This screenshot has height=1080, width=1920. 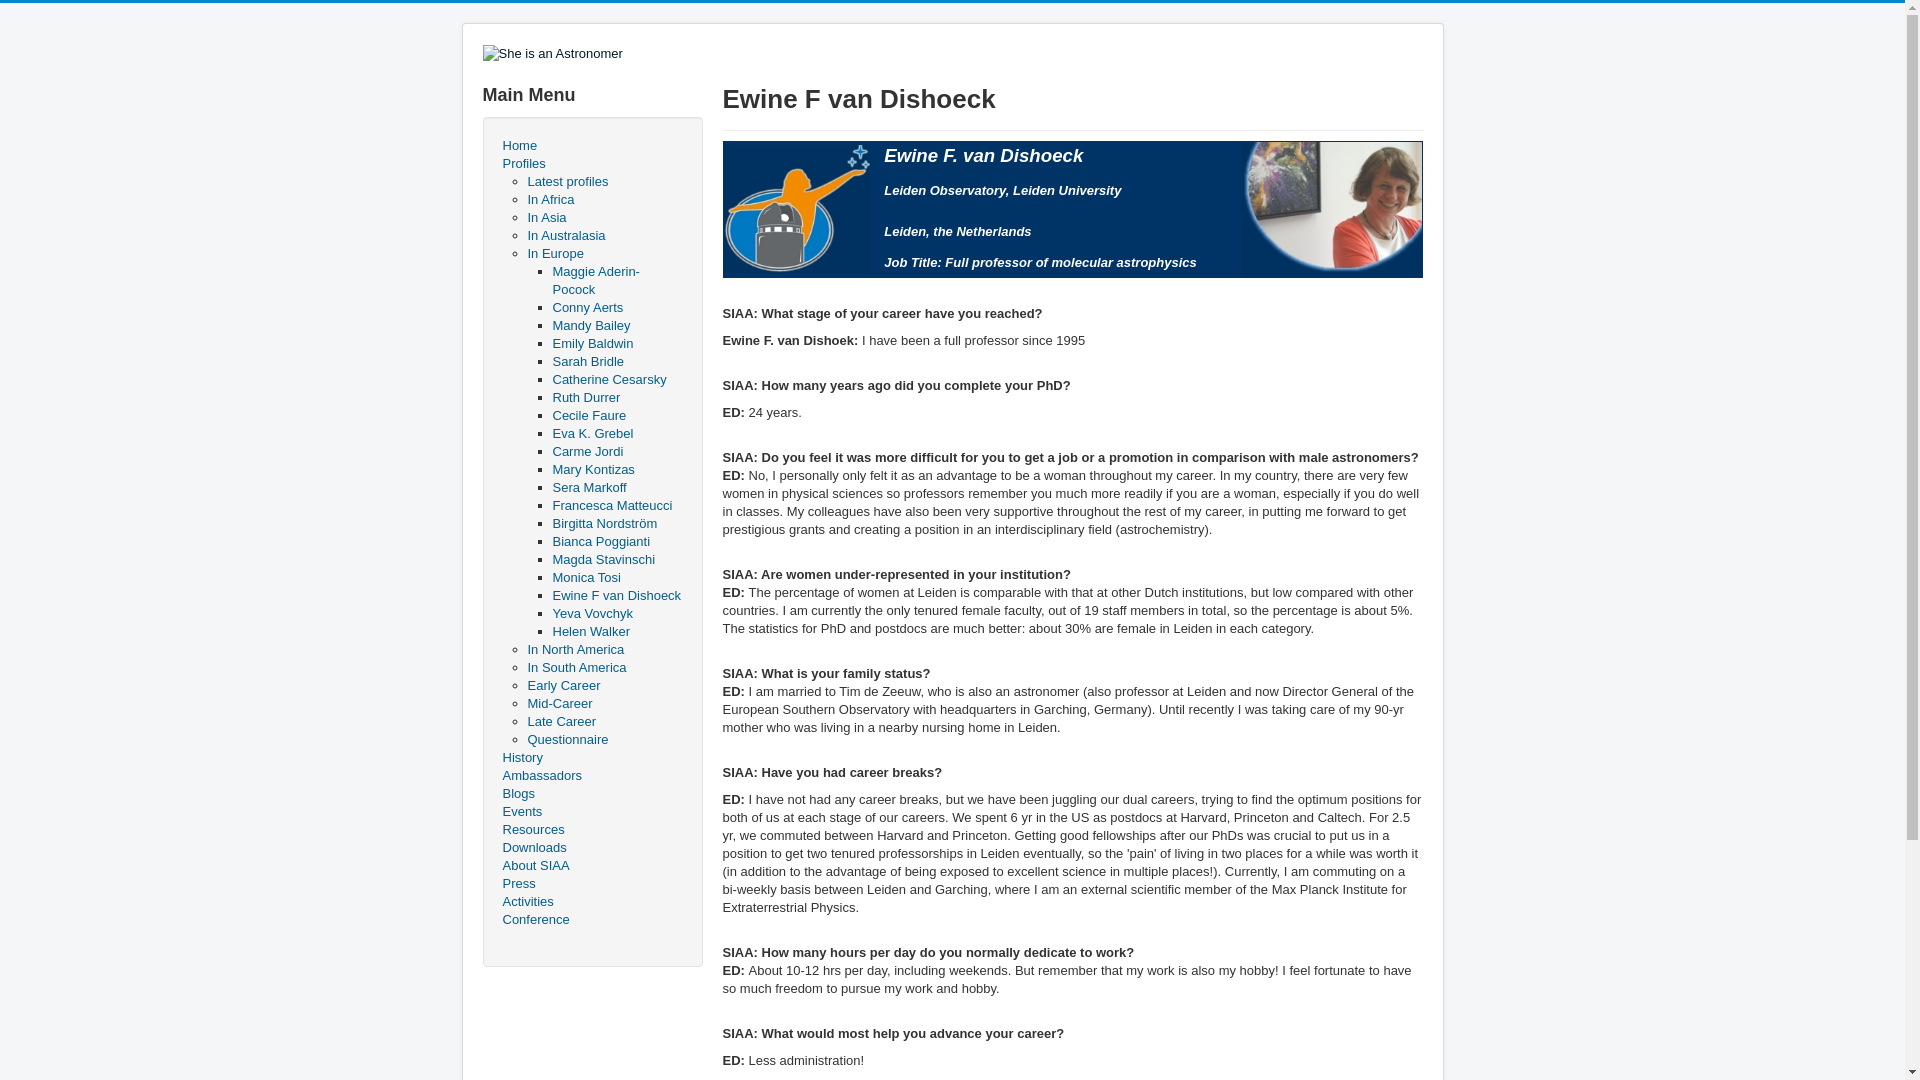 I want to click on Blogs, so click(x=591, y=794).